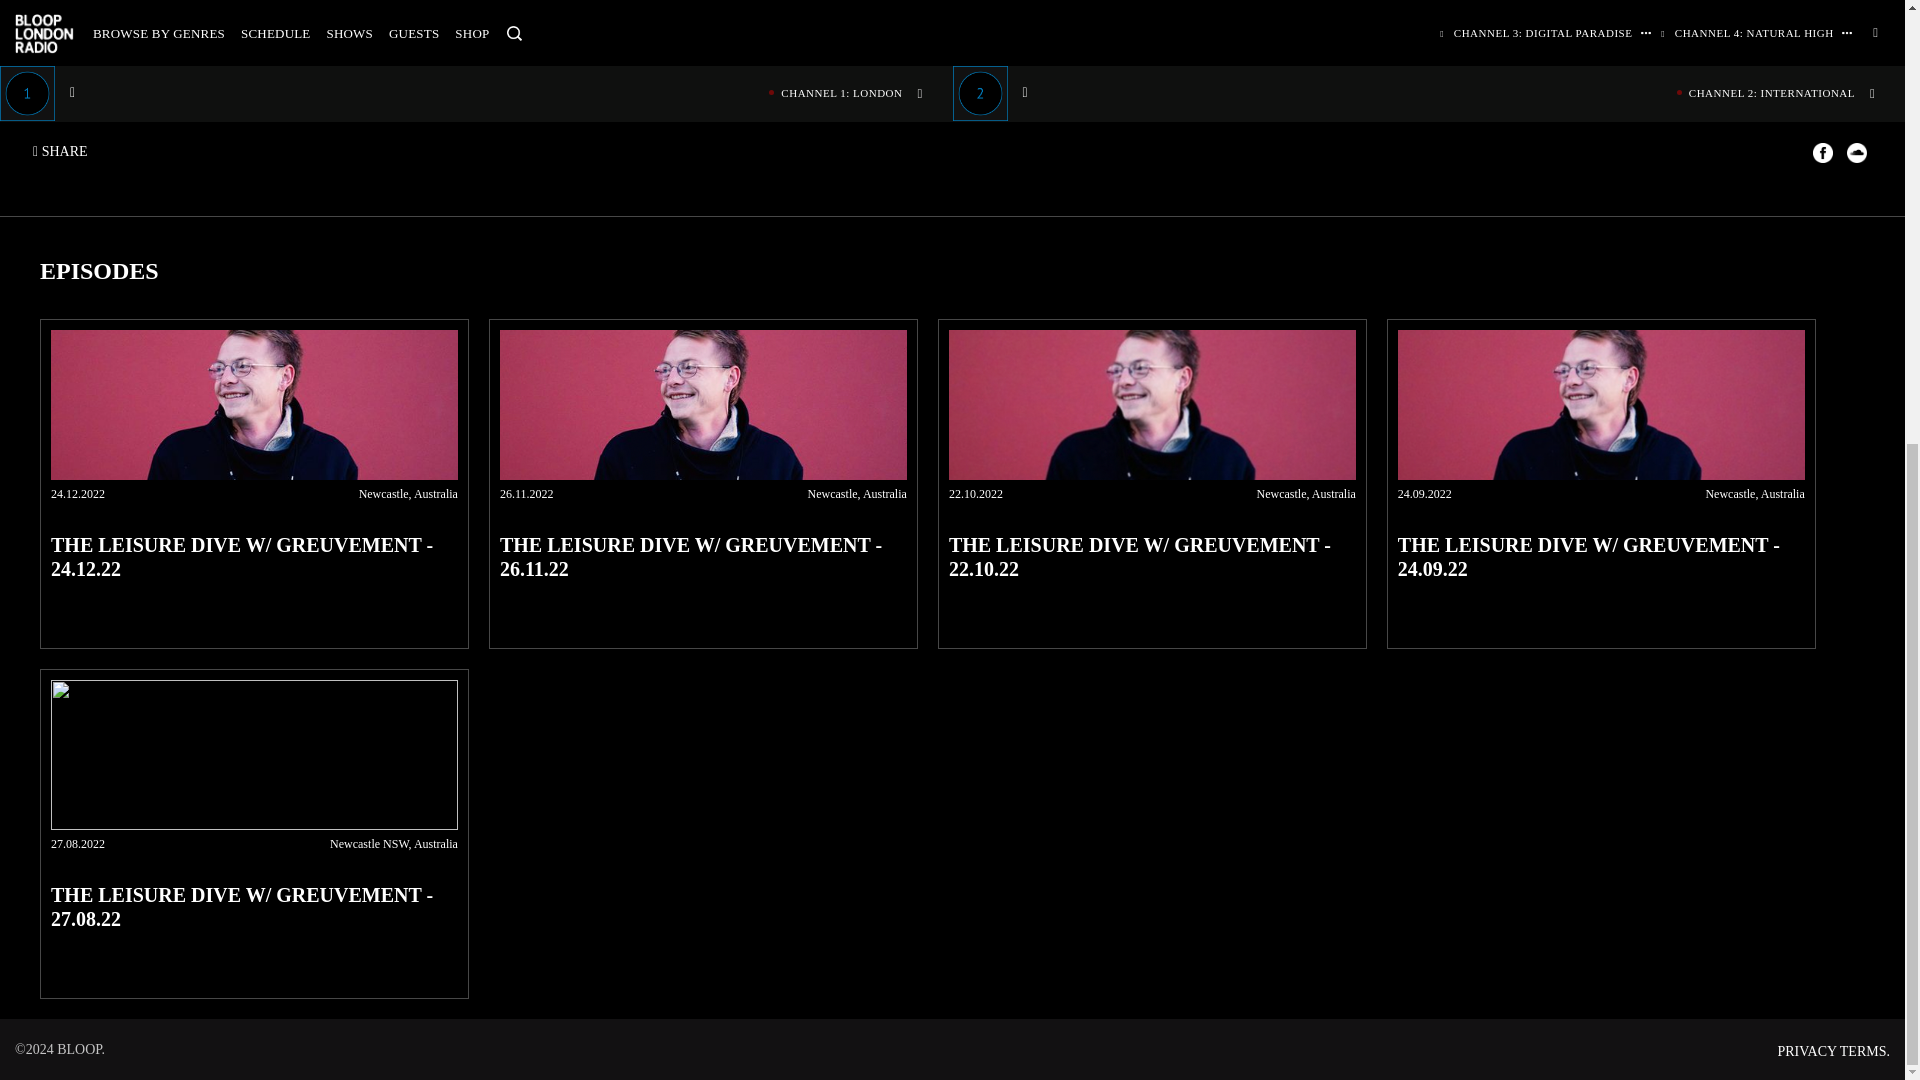 This screenshot has height=1080, width=1920. What do you see at coordinates (202, 12) in the screenshot?
I see `Beatport` at bounding box center [202, 12].